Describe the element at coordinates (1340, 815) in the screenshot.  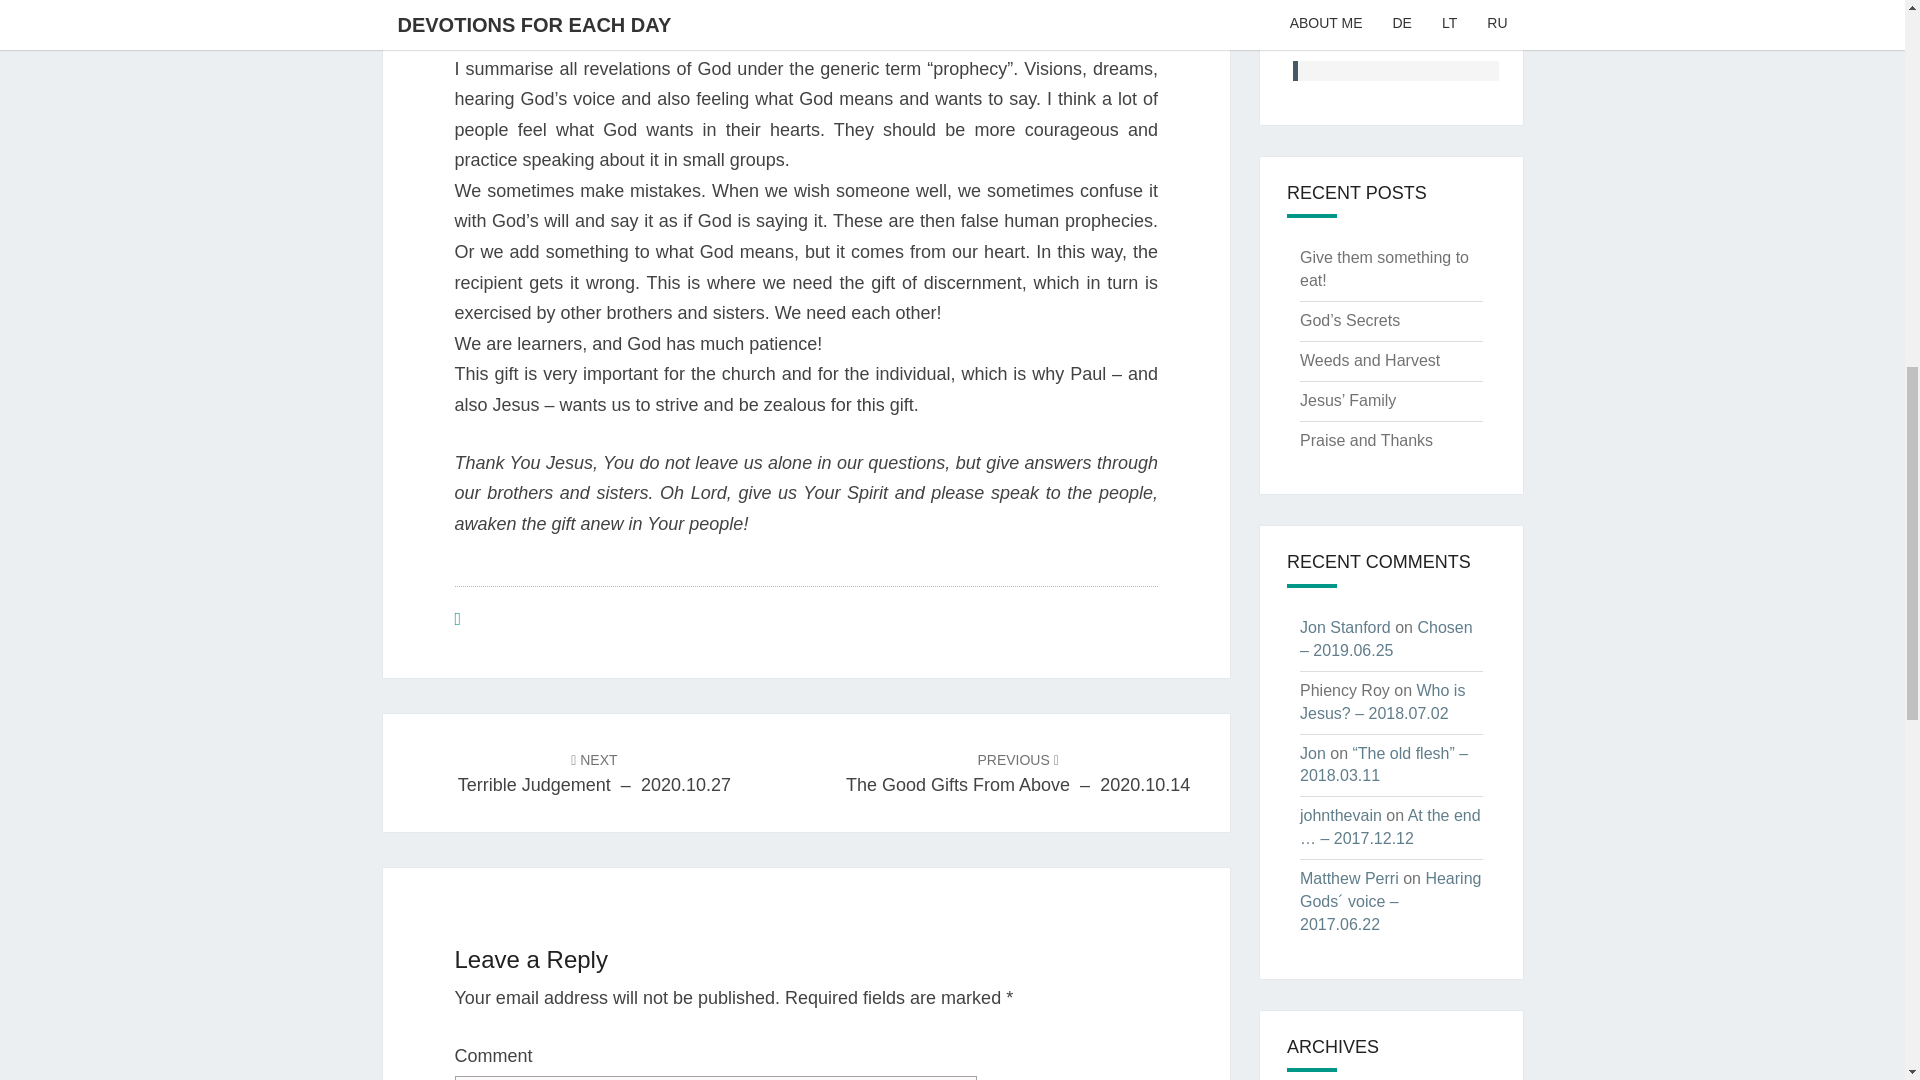
I see `johnthevain` at that location.